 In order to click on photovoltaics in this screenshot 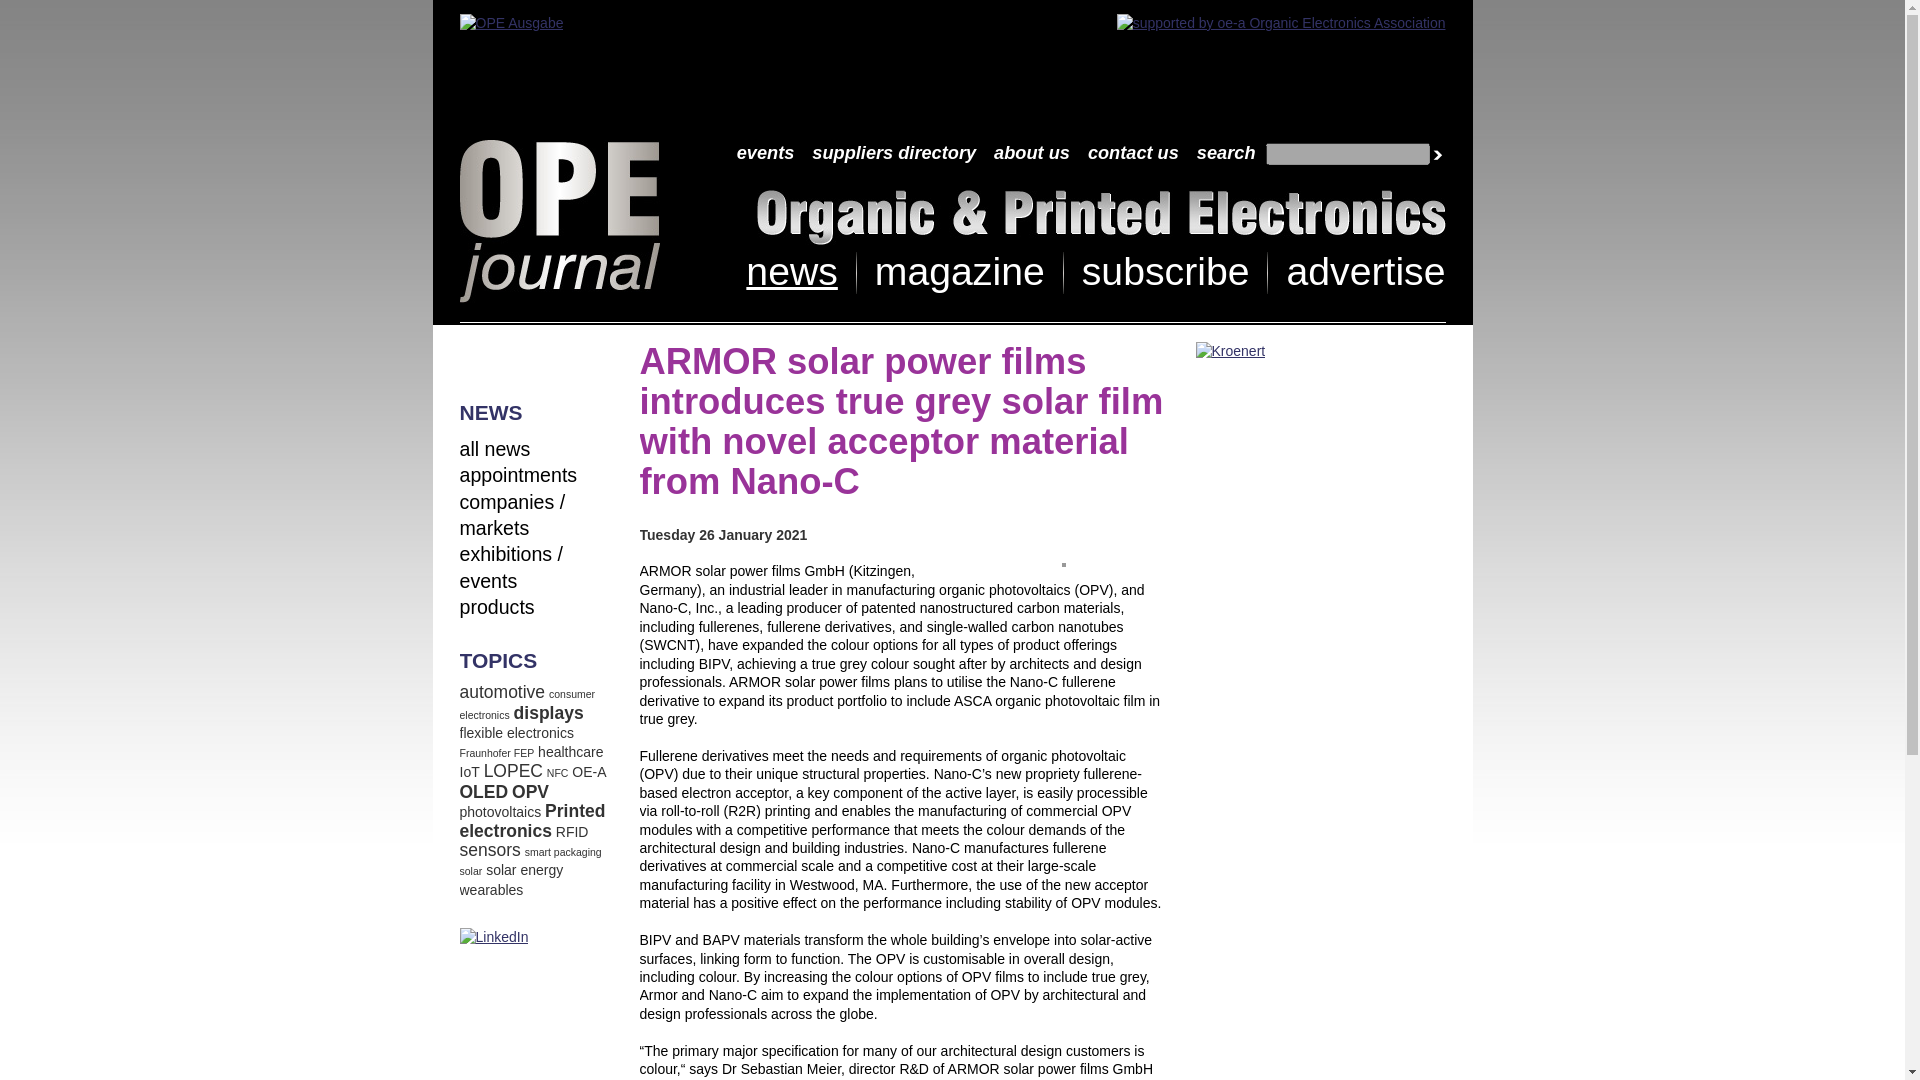, I will do `click(500, 811)`.